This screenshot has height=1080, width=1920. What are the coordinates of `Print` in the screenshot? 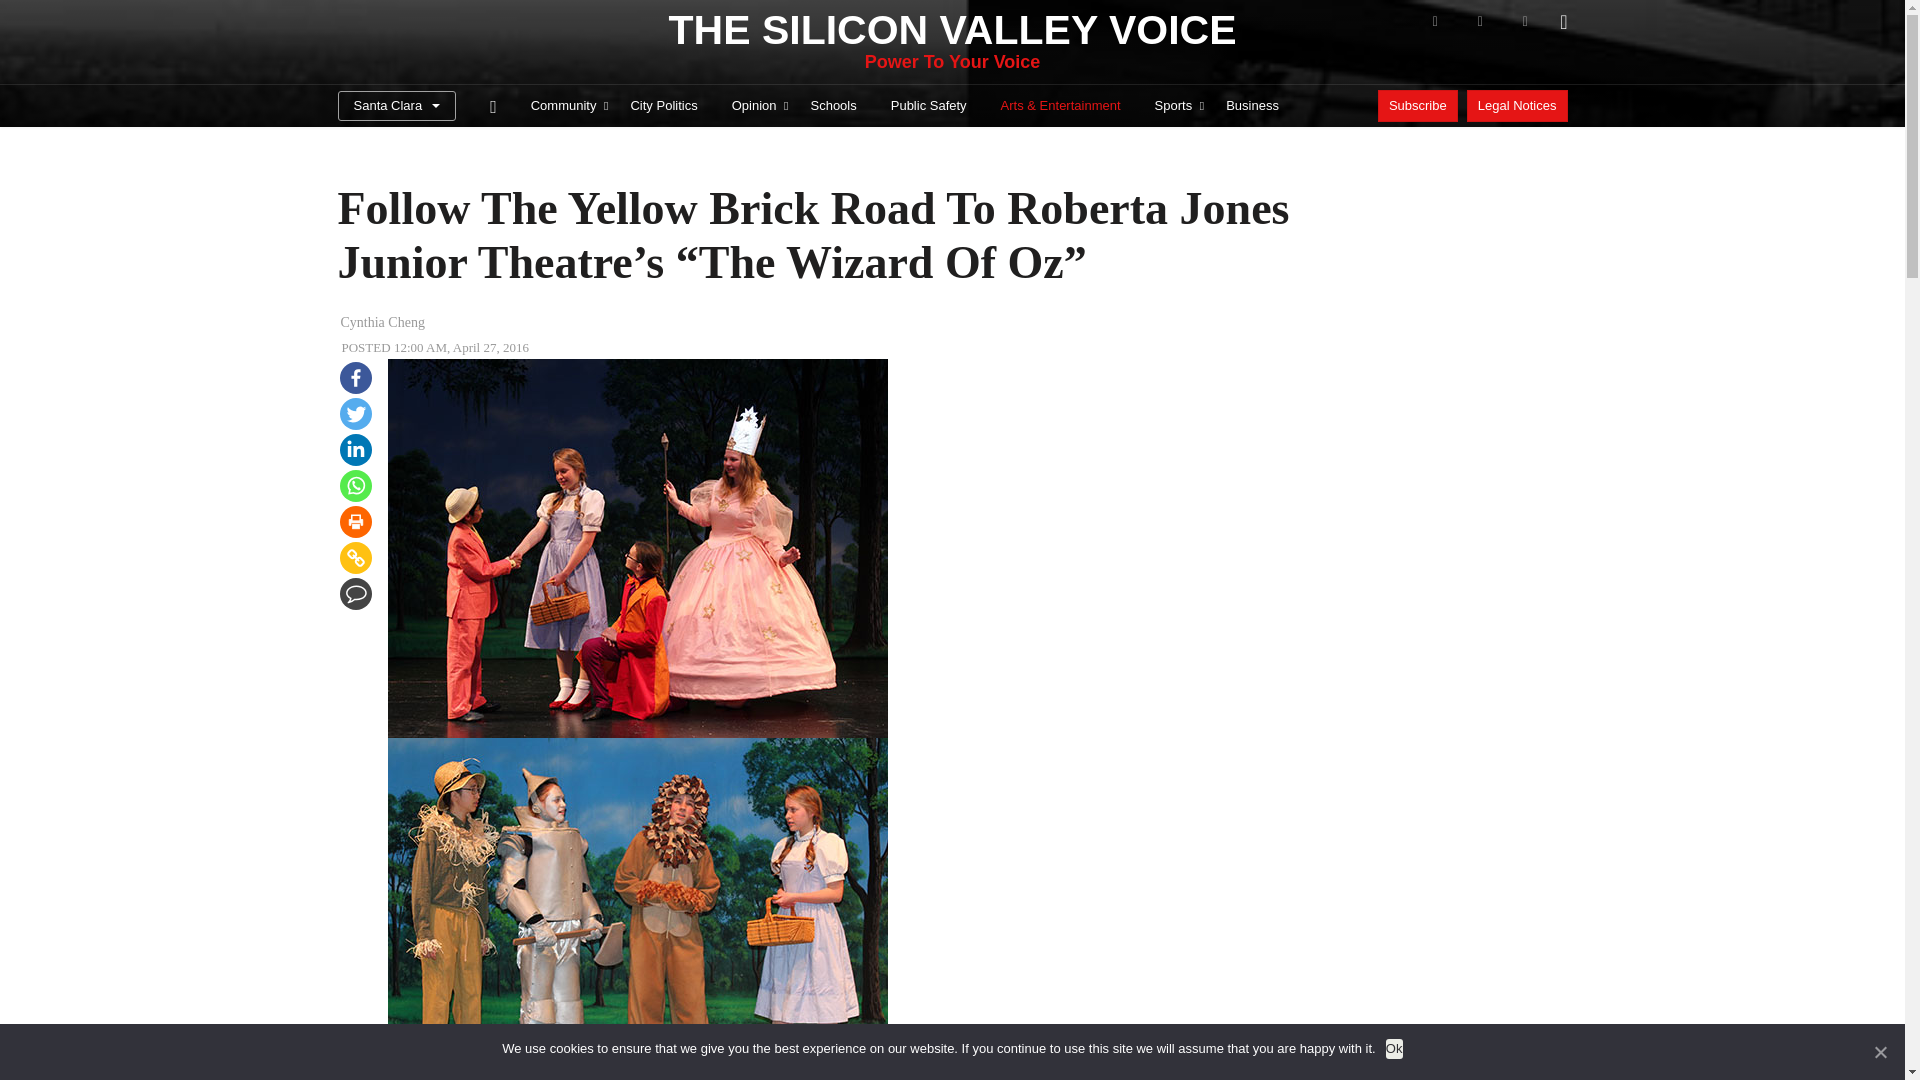 It's located at (356, 522).